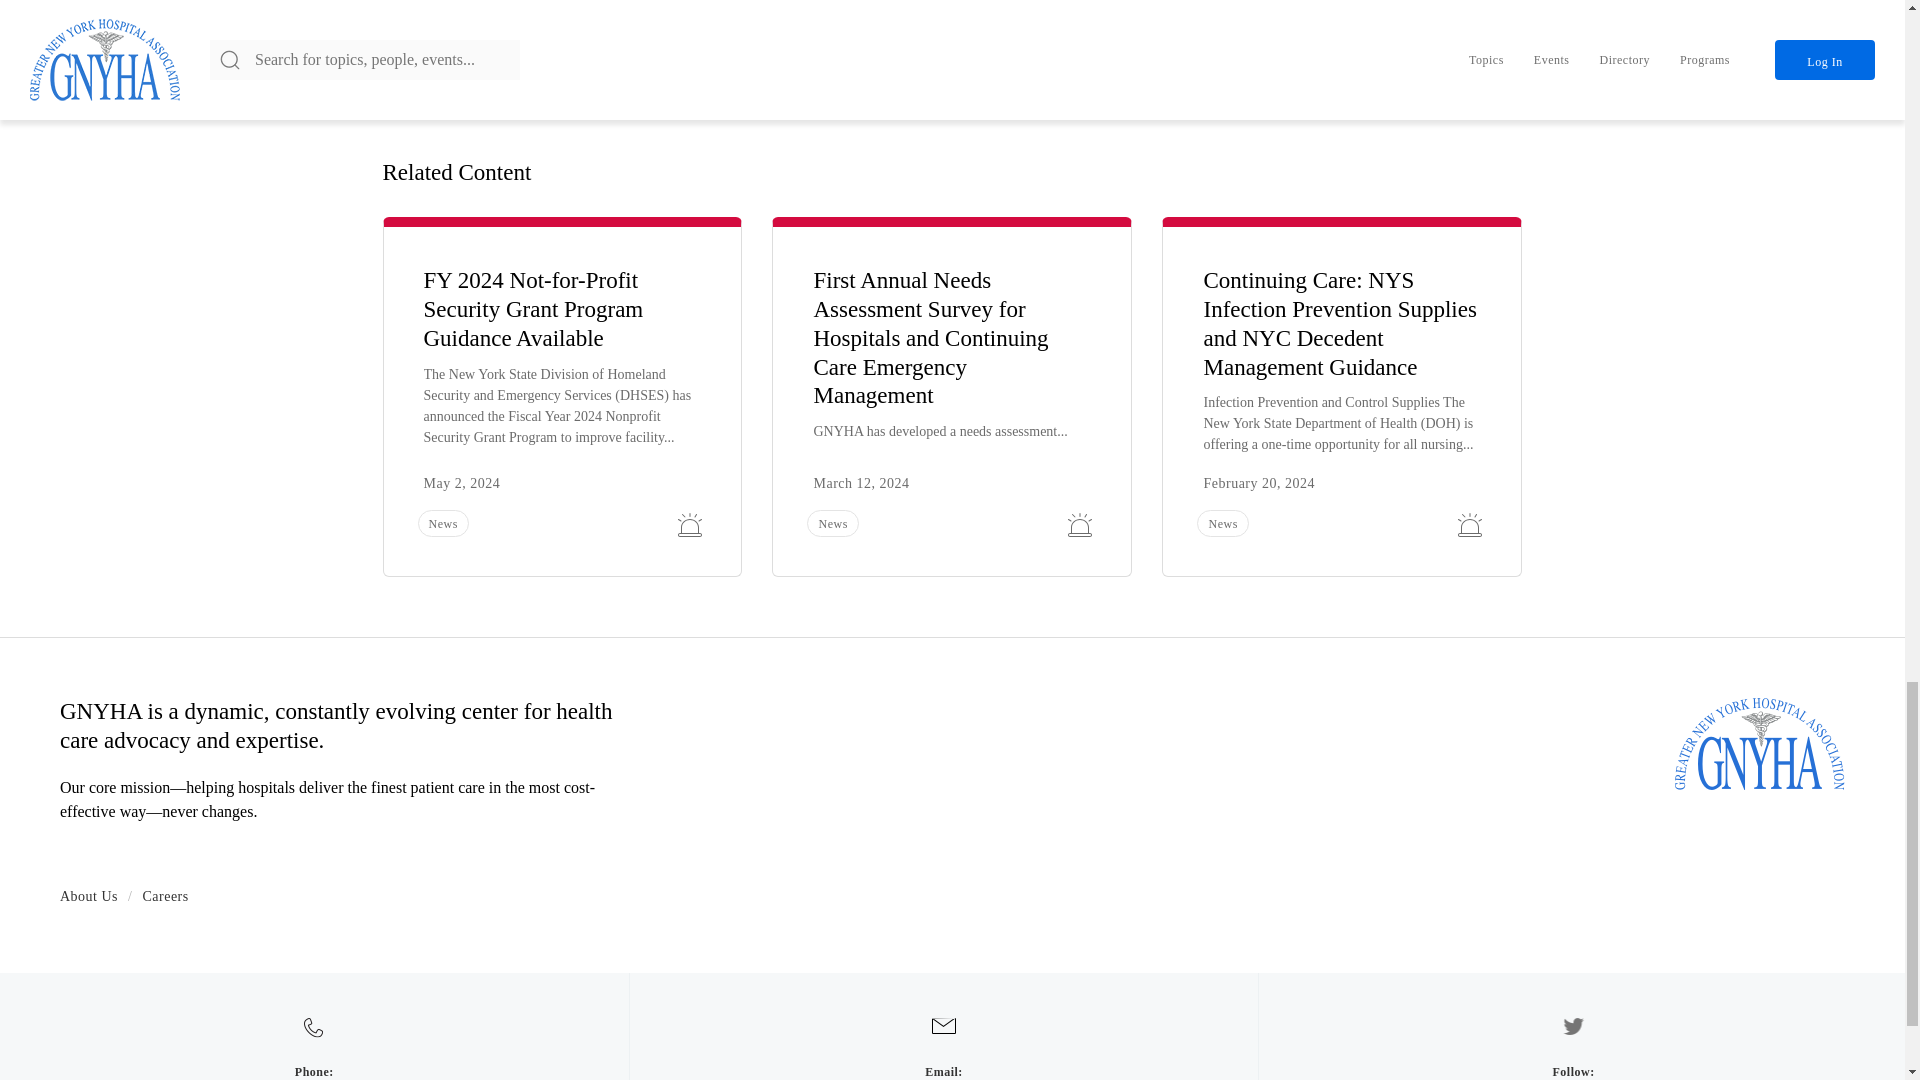 The width and height of the screenshot is (1920, 1080). What do you see at coordinates (690, 524) in the screenshot?
I see `Emergency Icon` at bounding box center [690, 524].